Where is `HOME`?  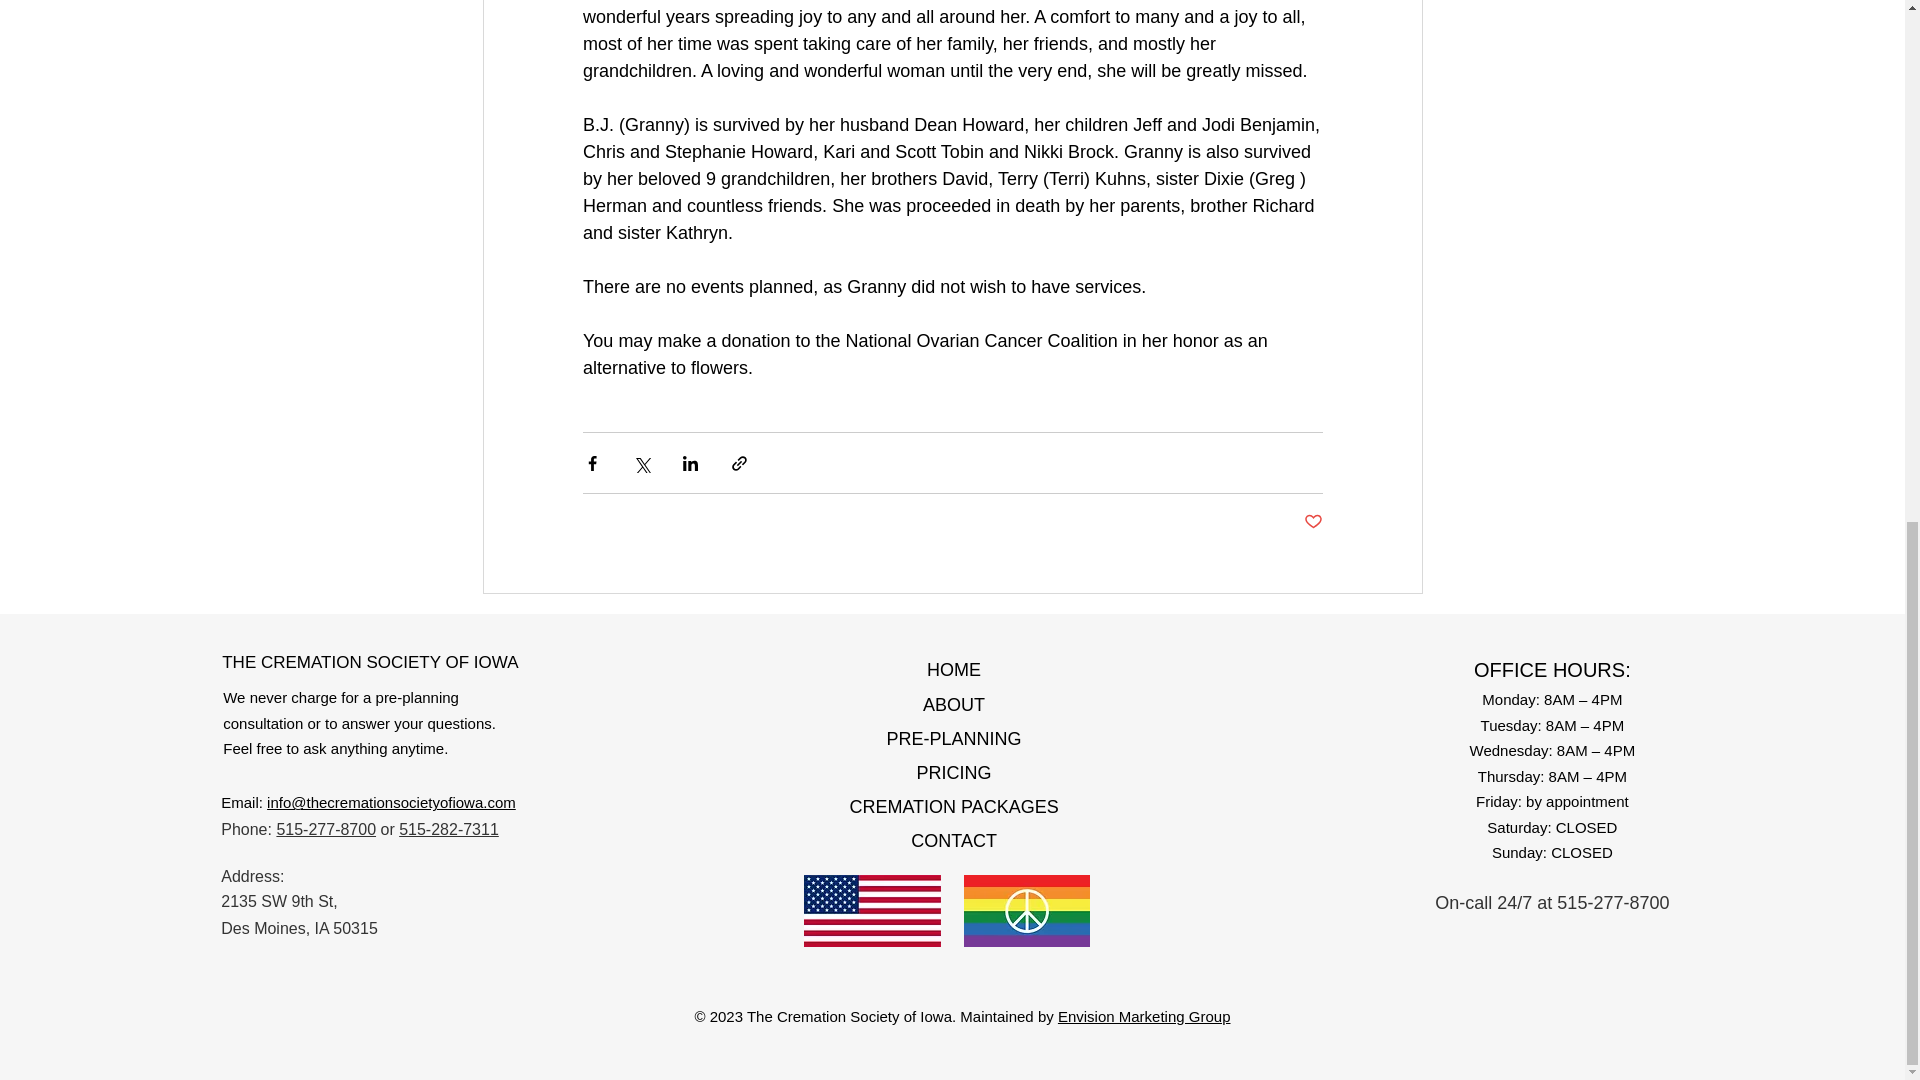 HOME is located at coordinates (954, 670).